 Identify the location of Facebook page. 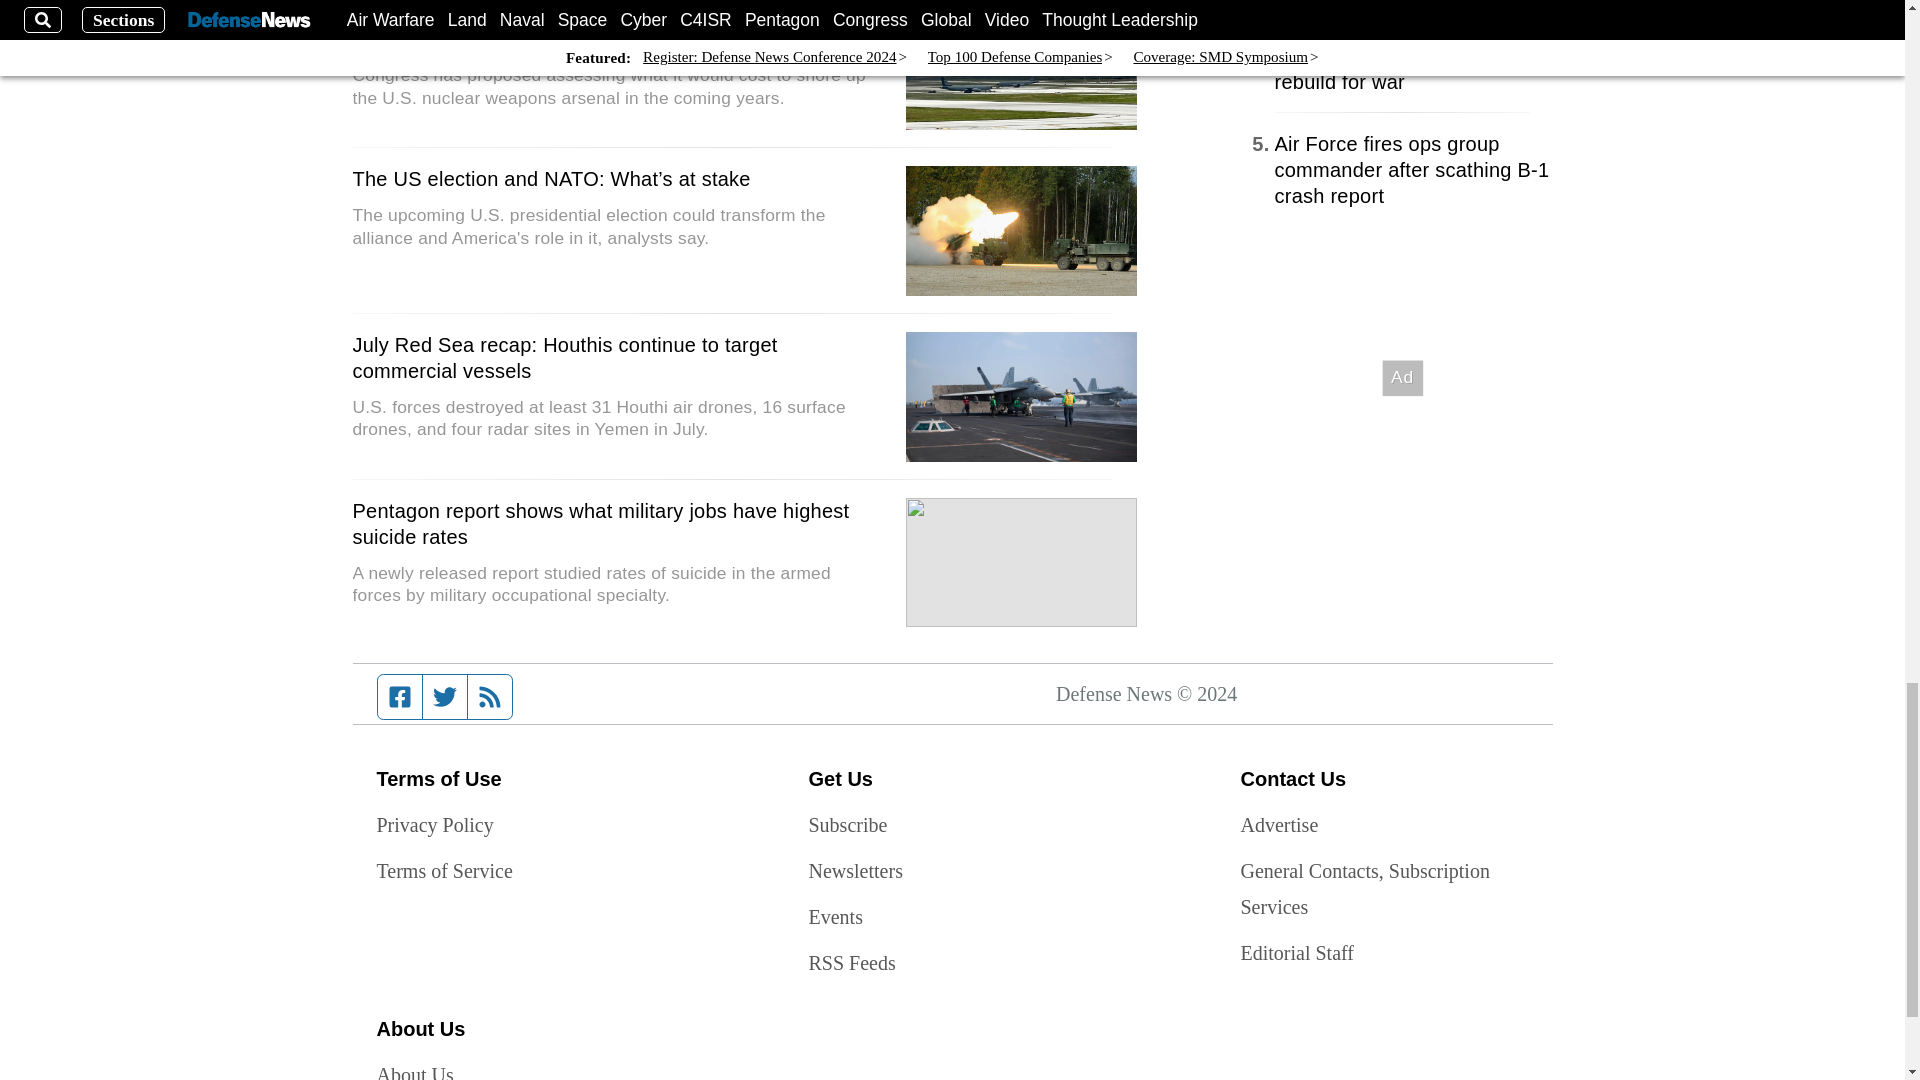
(400, 697).